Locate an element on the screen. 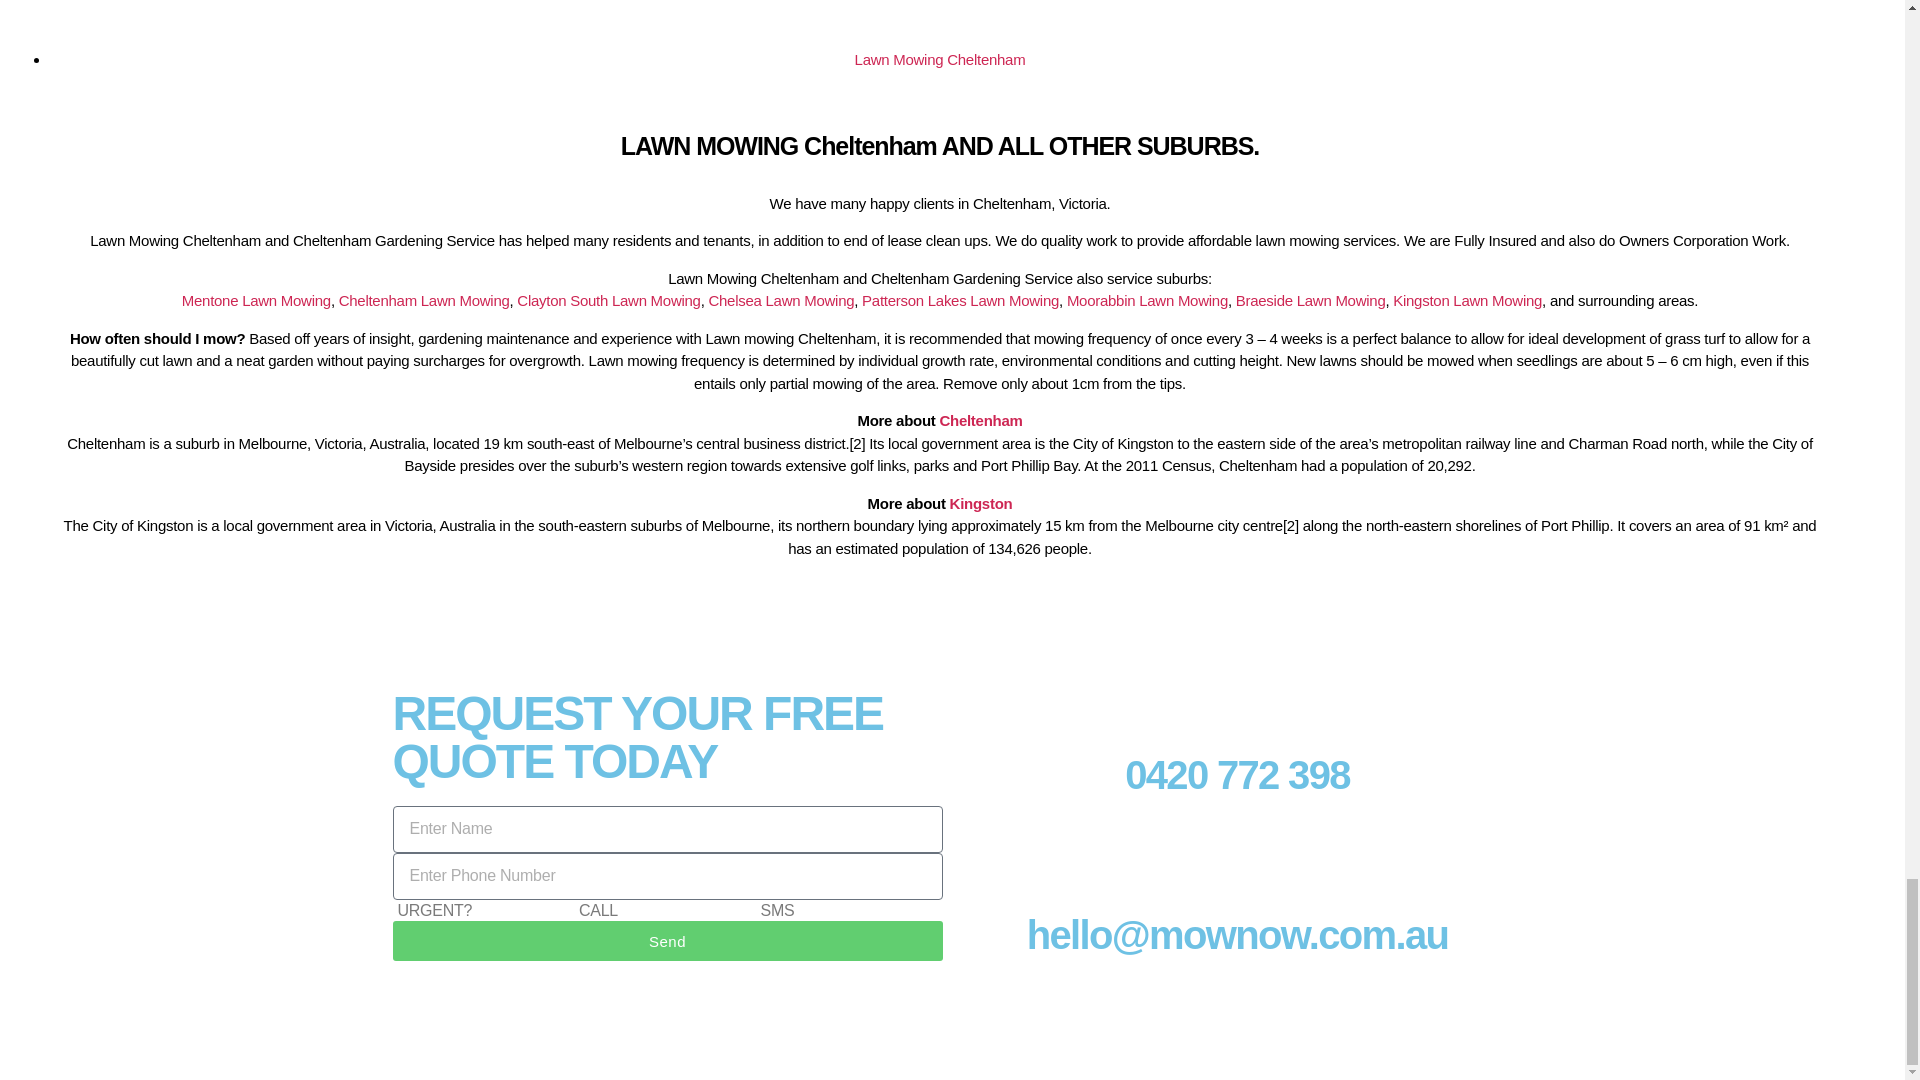 The height and width of the screenshot is (1080, 1920). Patterson Lakes Lawn Mowing is located at coordinates (960, 300).